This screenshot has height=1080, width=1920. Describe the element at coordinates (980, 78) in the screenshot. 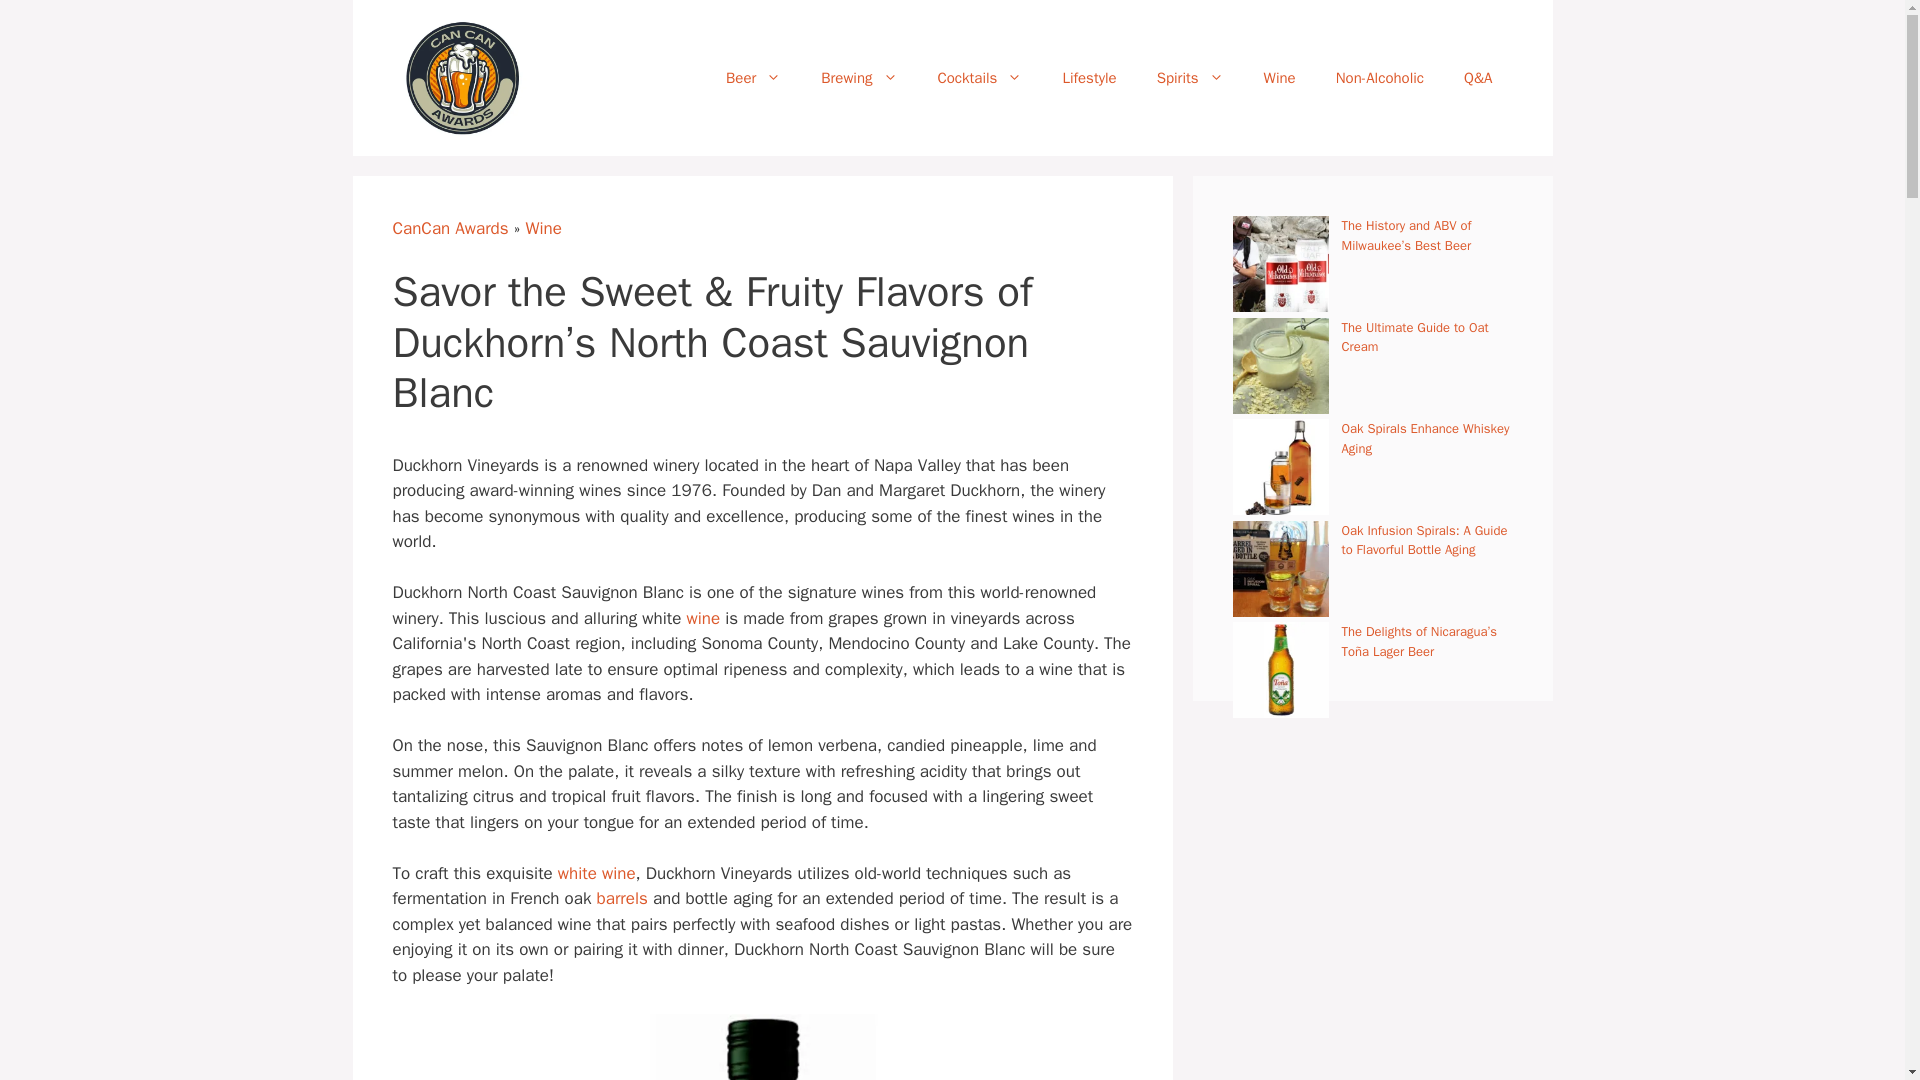

I see `Cocktails` at that location.